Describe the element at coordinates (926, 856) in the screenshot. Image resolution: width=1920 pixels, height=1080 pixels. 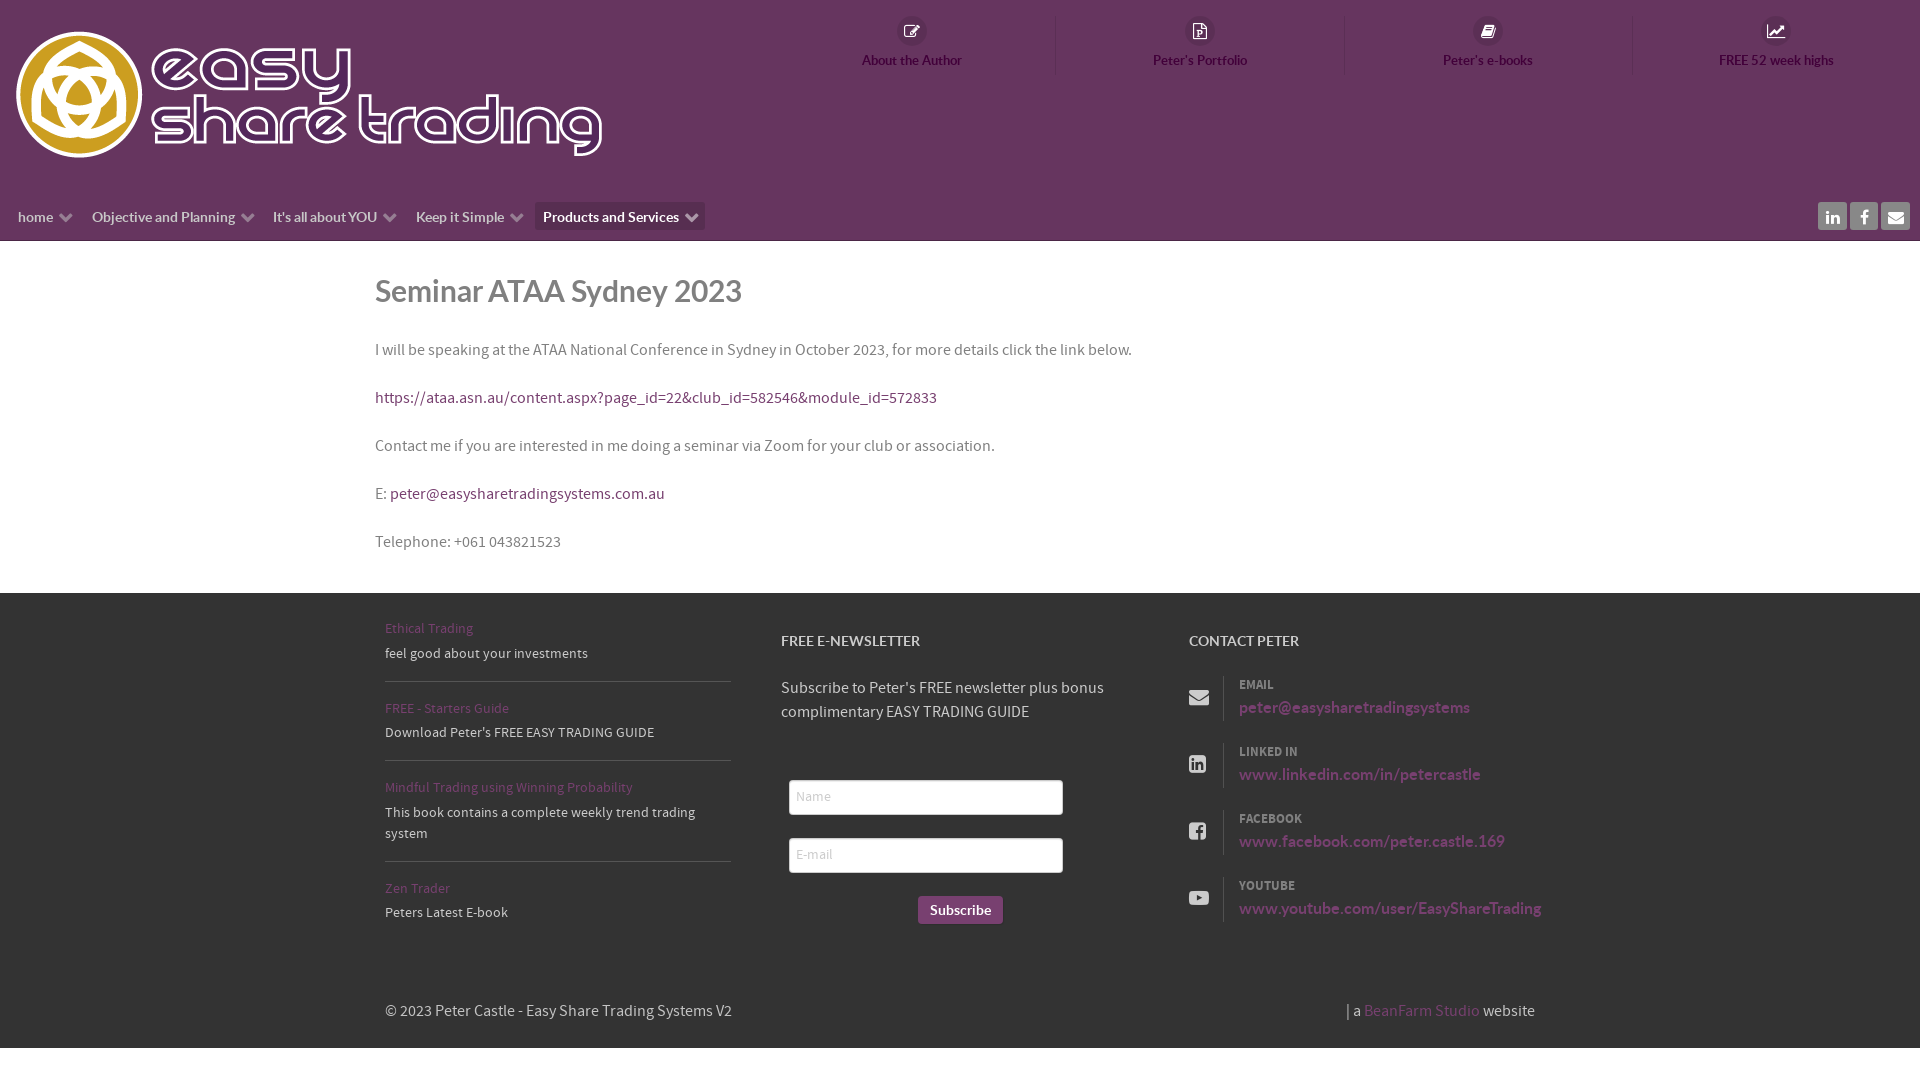
I see `E-mail` at that location.